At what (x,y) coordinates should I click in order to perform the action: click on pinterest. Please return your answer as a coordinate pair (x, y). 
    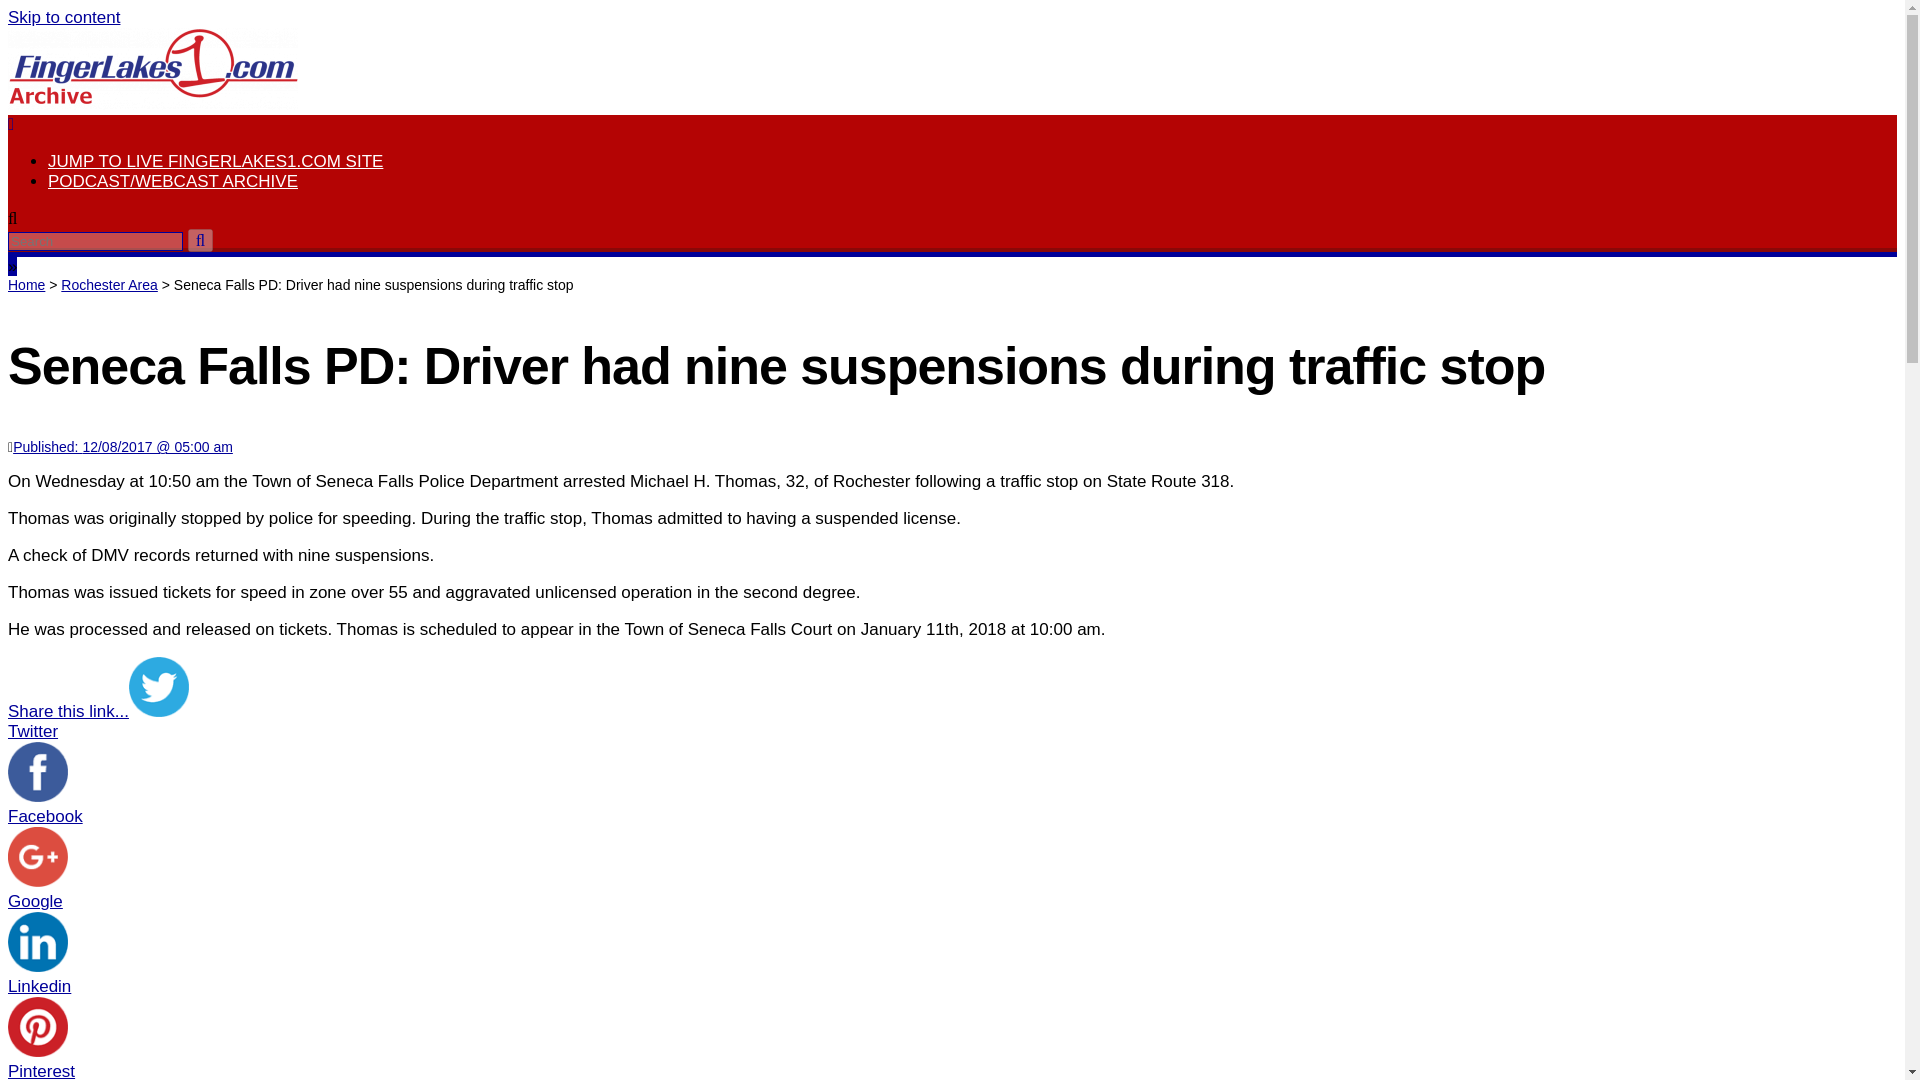
    Looking at the image, I should click on (37, 1026).